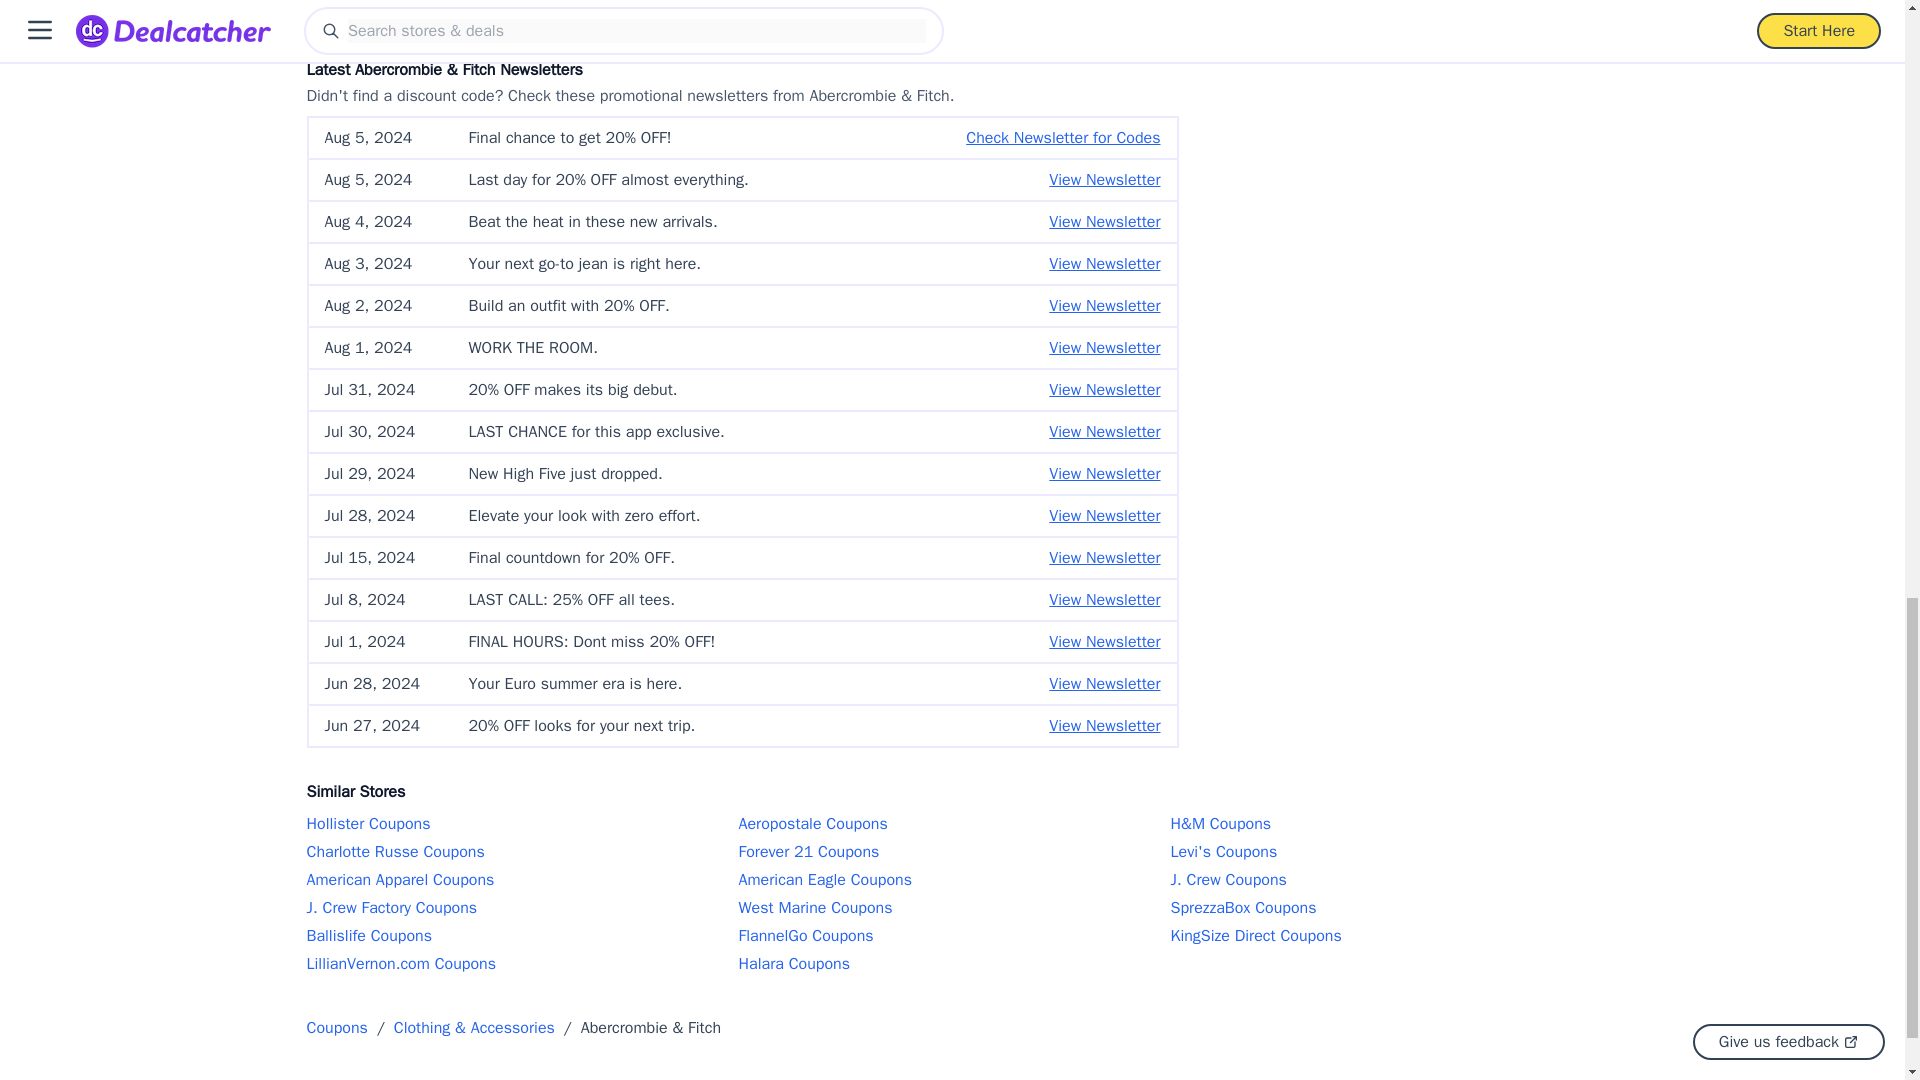 Image resolution: width=1920 pixels, height=1080 pixels. What do you see at coordinates (1104, 222) in the screenshot?
I see `View Newsletter` at bounding box center [1104, 222].